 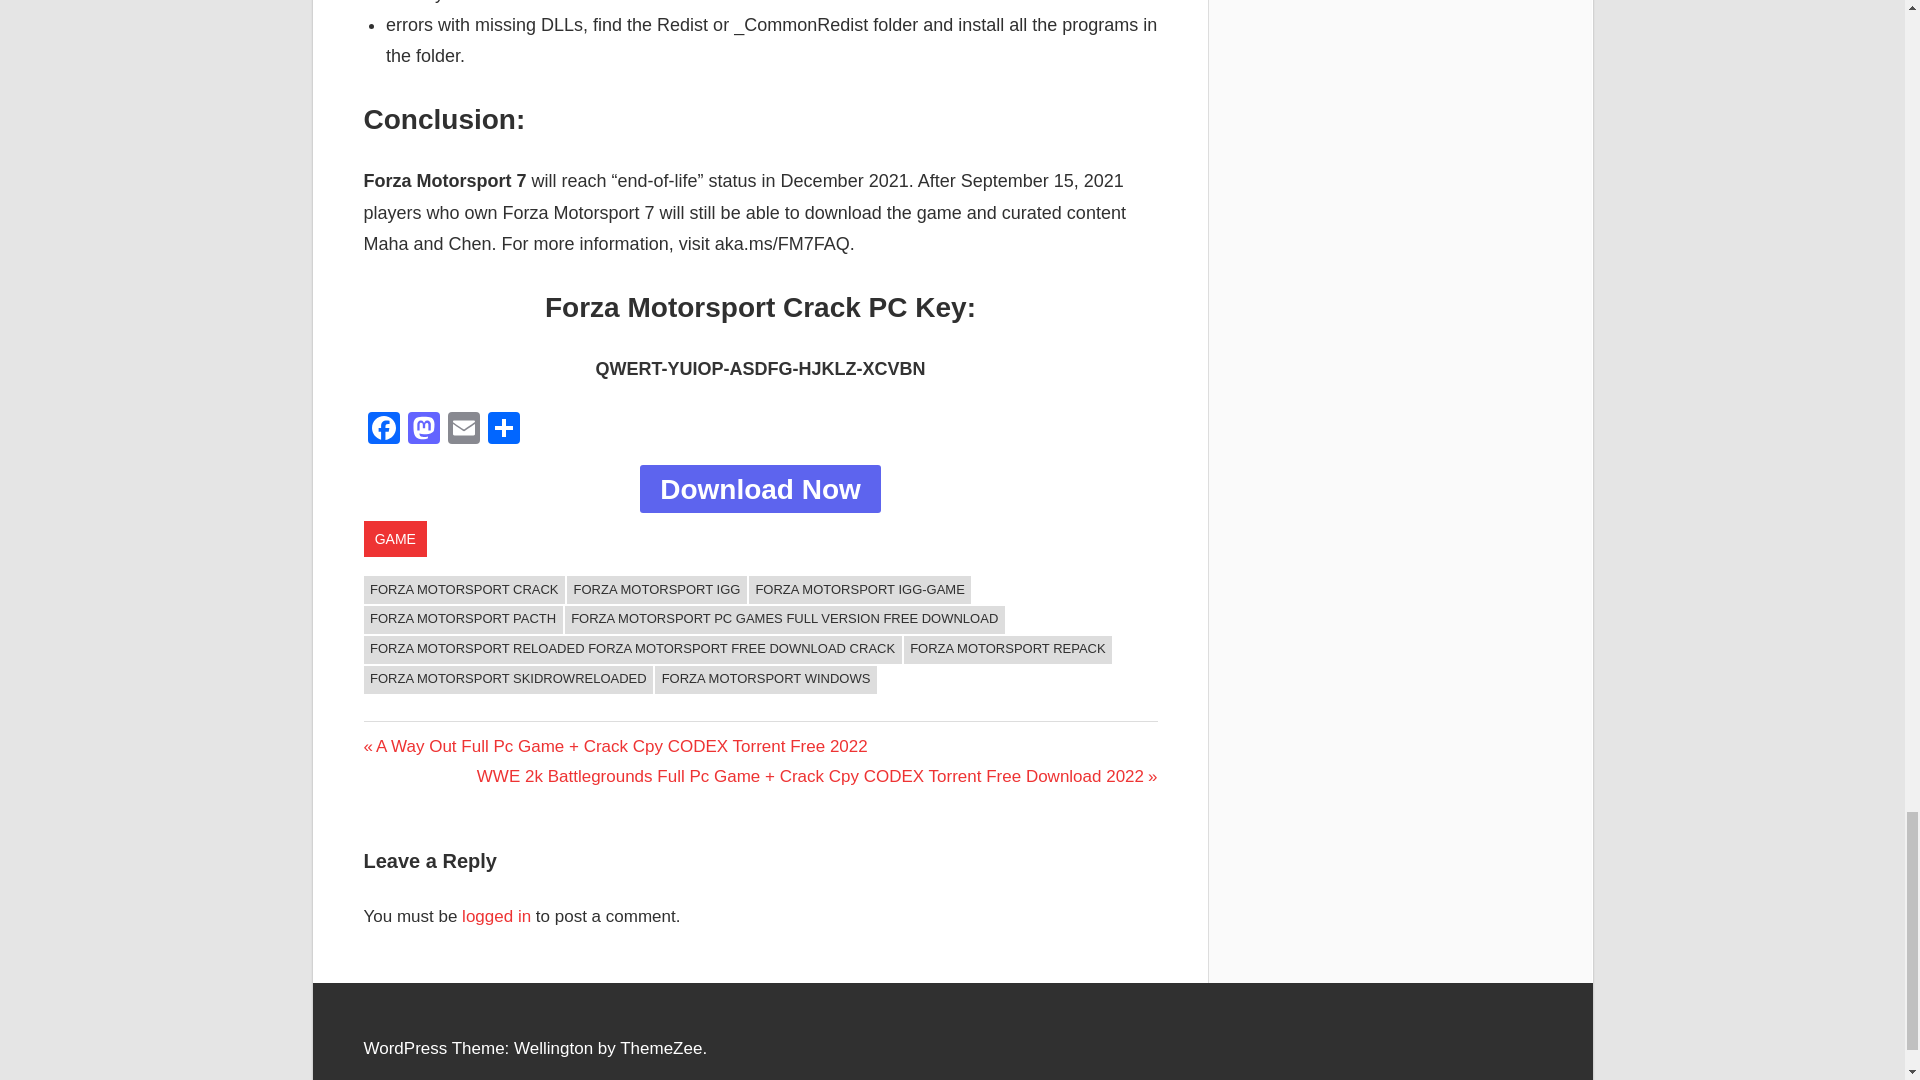 What do you see at coordinates (396, 538) in the screenshot?
I see `GAME` at bounding box center [396, 538].